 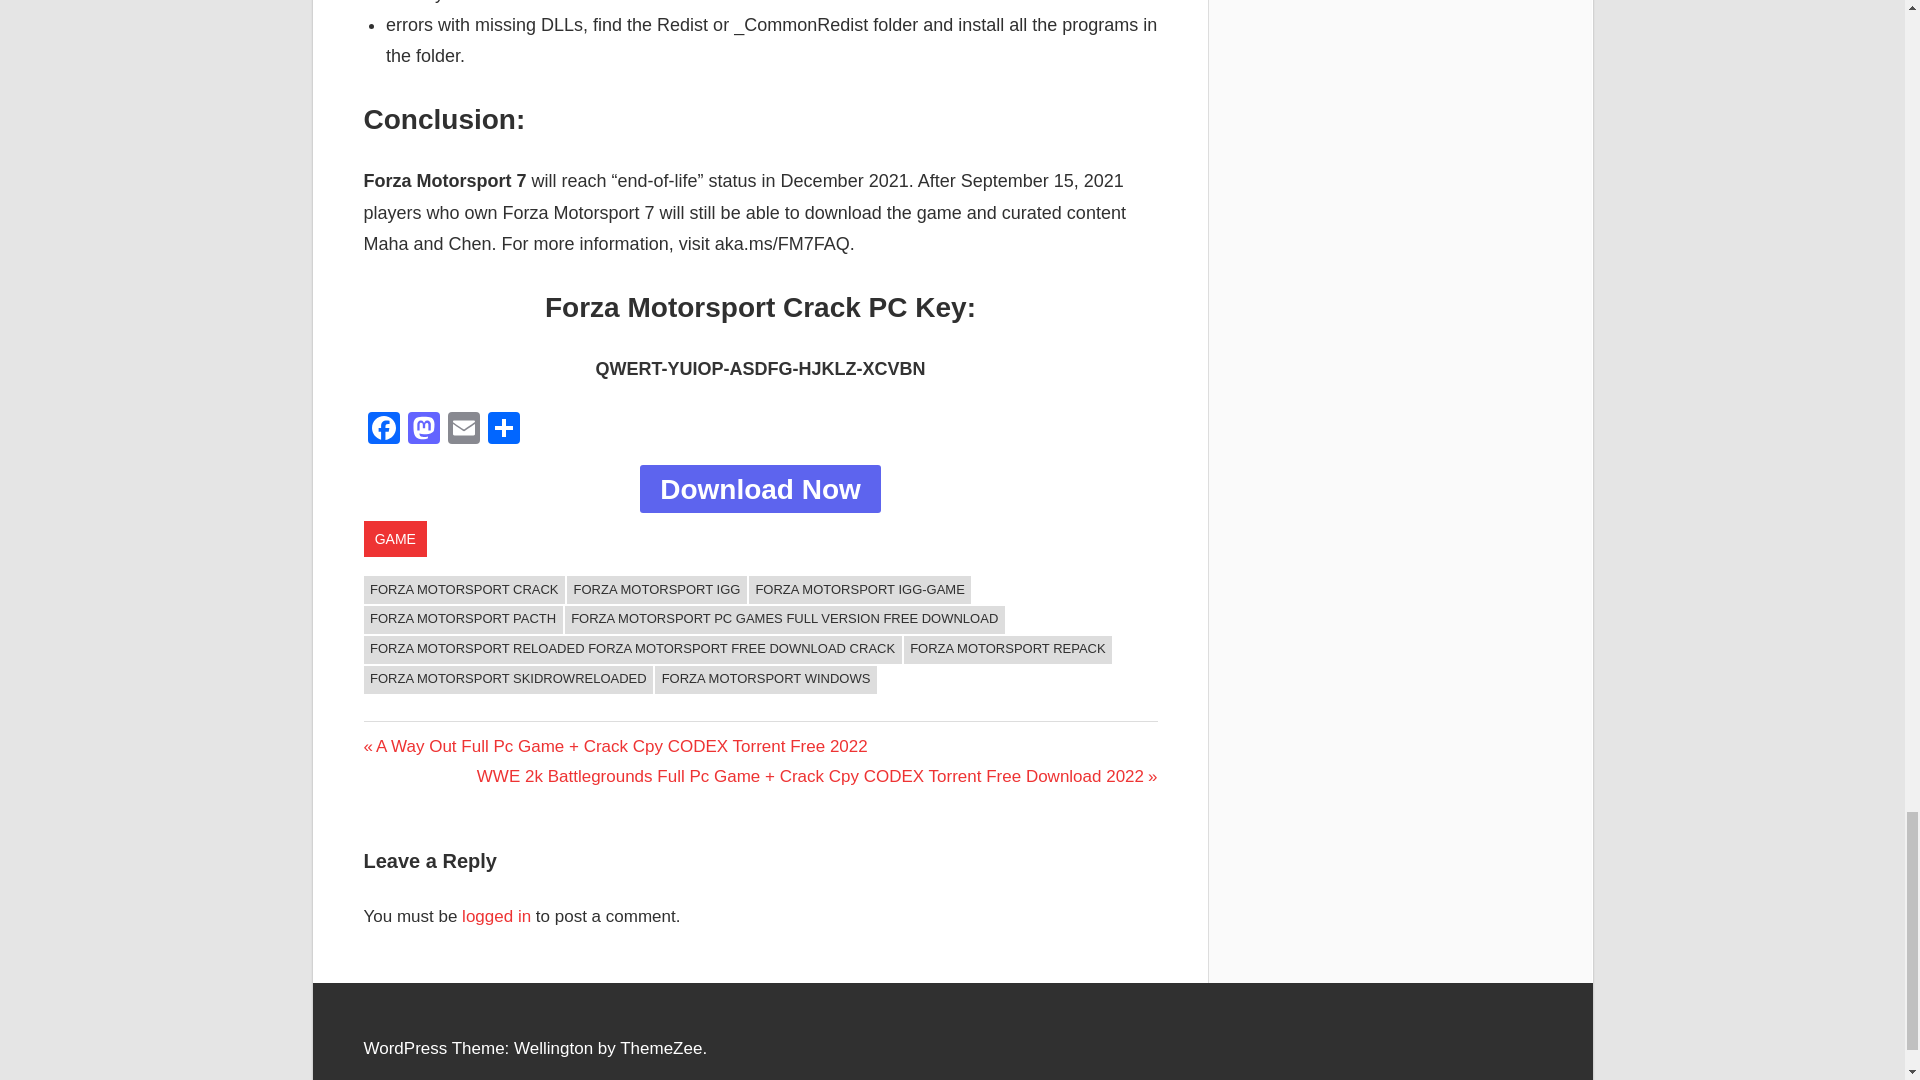 What do you see at coordinates (396, 538) in the screenshot?
I see `GAME` at bounding box center [396, 538].